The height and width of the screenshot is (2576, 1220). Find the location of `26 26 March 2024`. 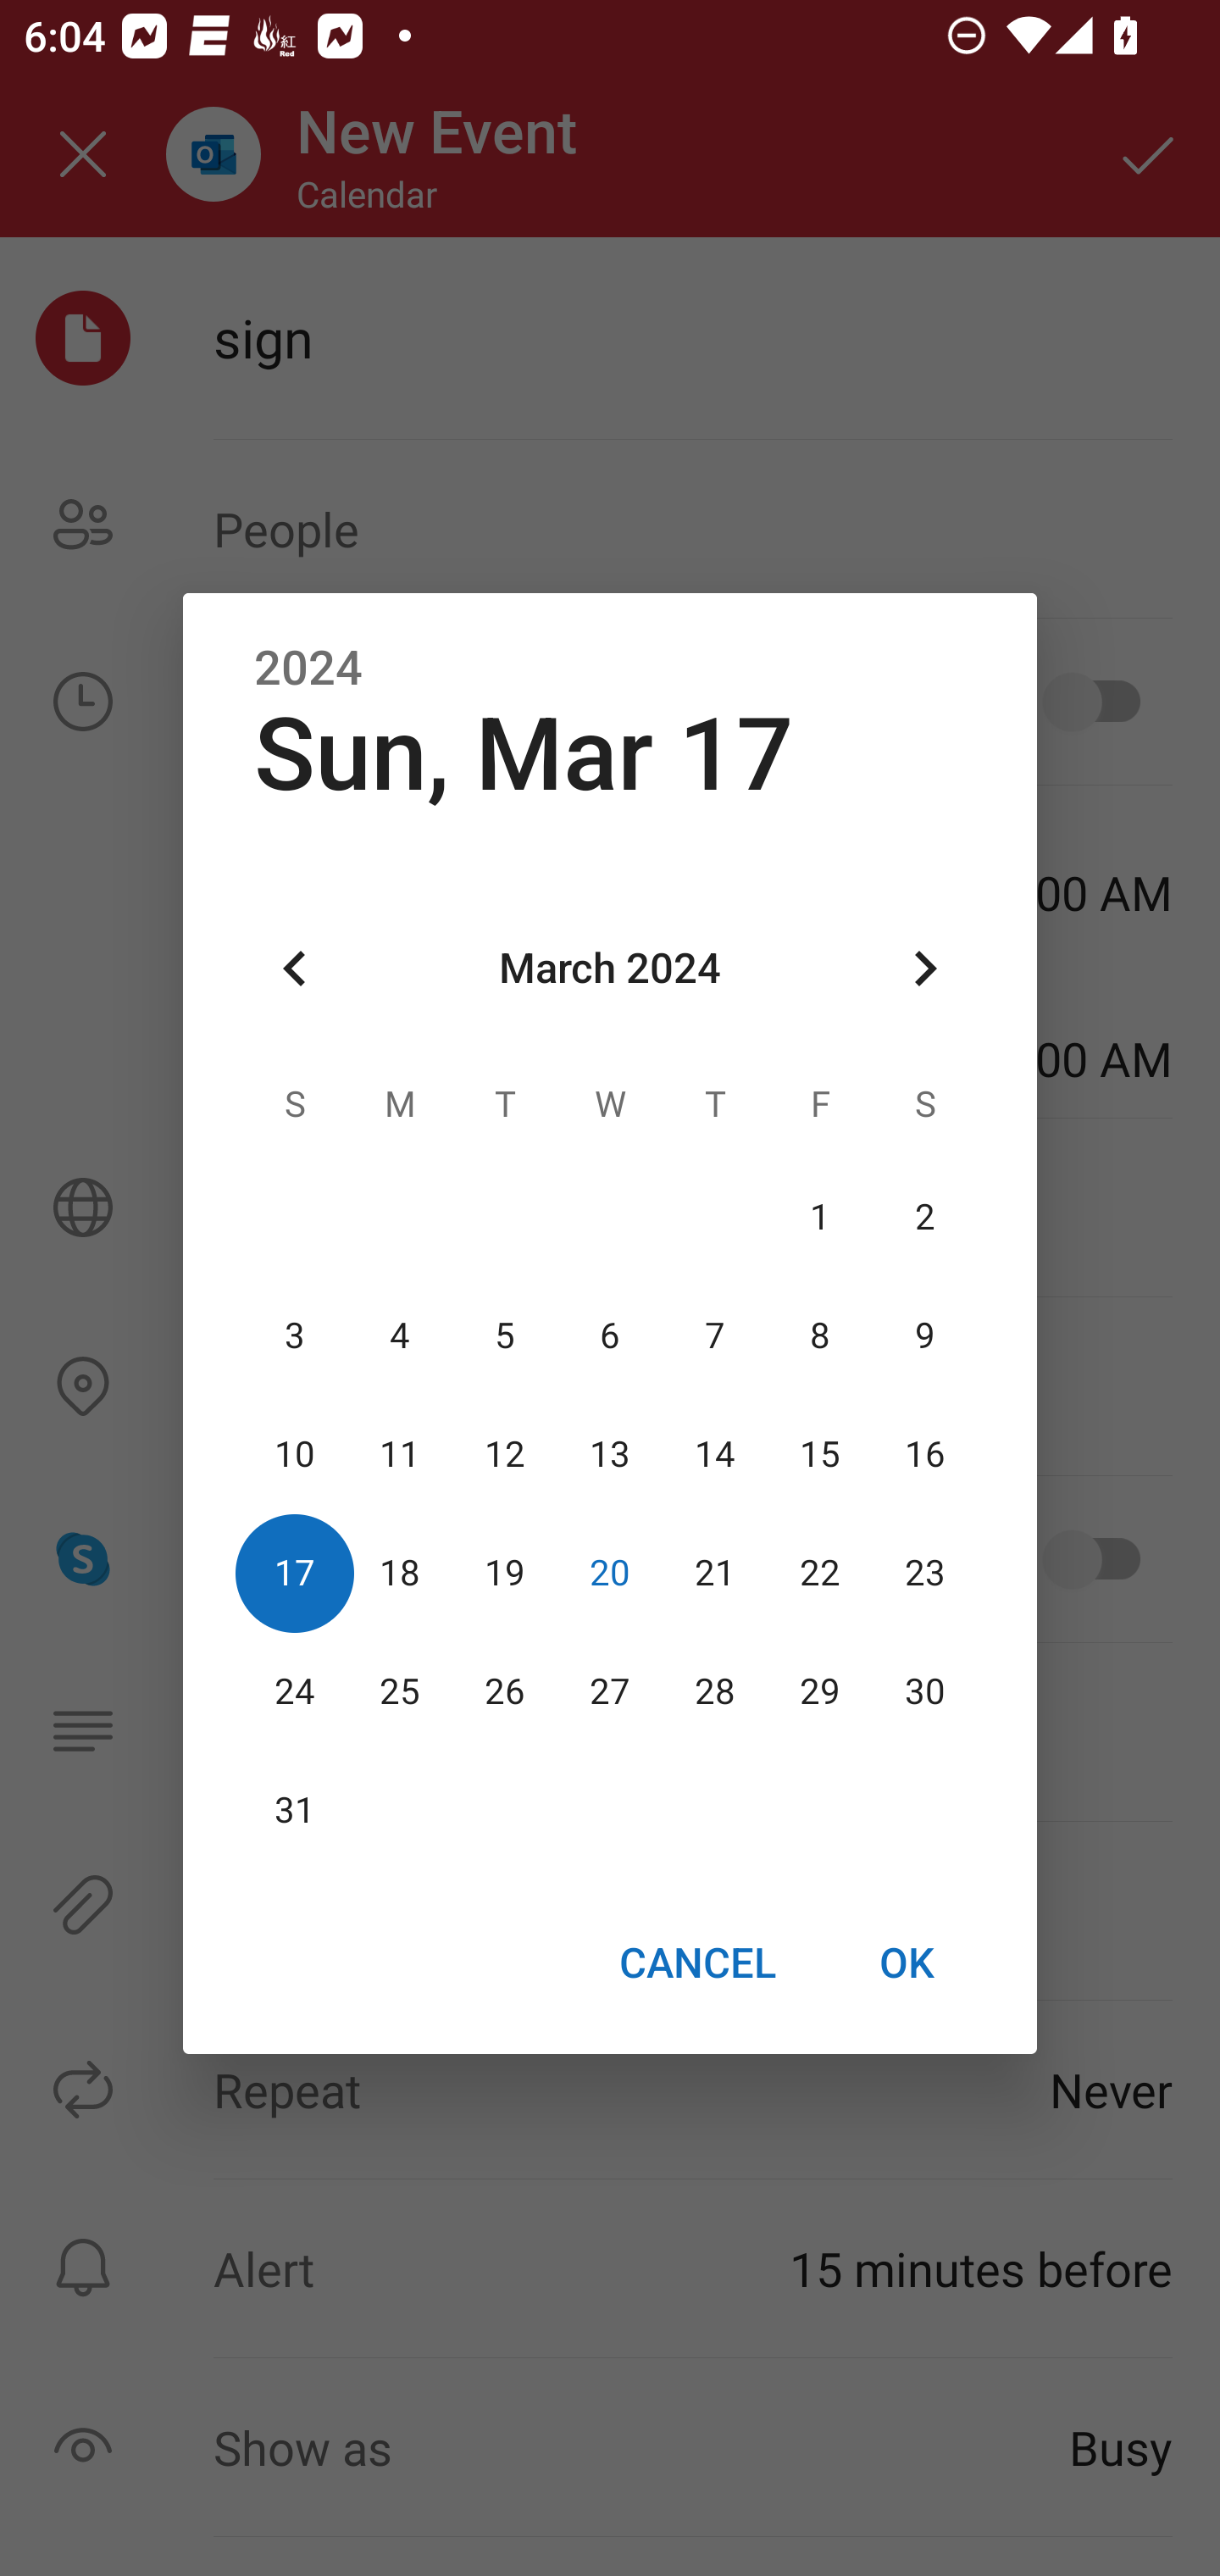

26 26 March 2024 is located at coordinates (505, 1692).